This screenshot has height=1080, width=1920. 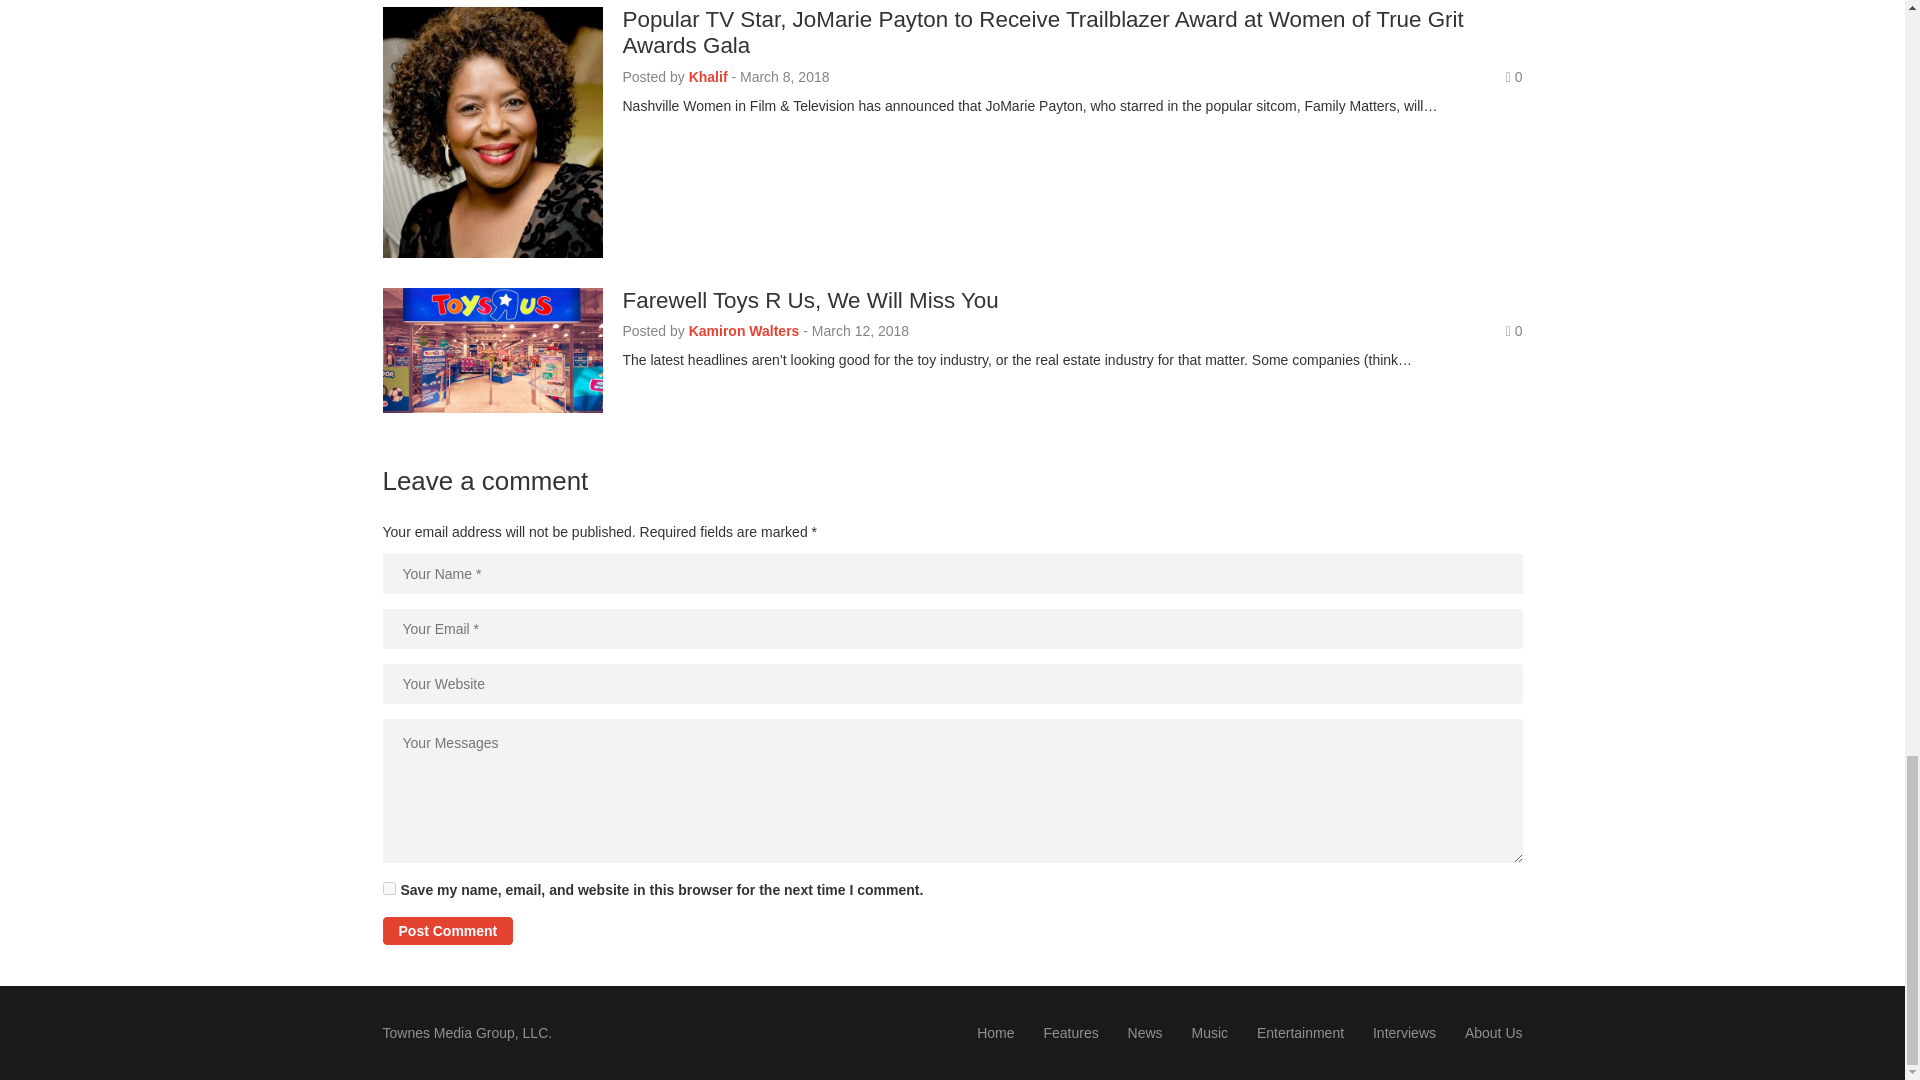 What do you see at coordinates (744, 330) in the screenshot?
I see `Posts by Kamiron Walters` at bounding box center [744, 330].